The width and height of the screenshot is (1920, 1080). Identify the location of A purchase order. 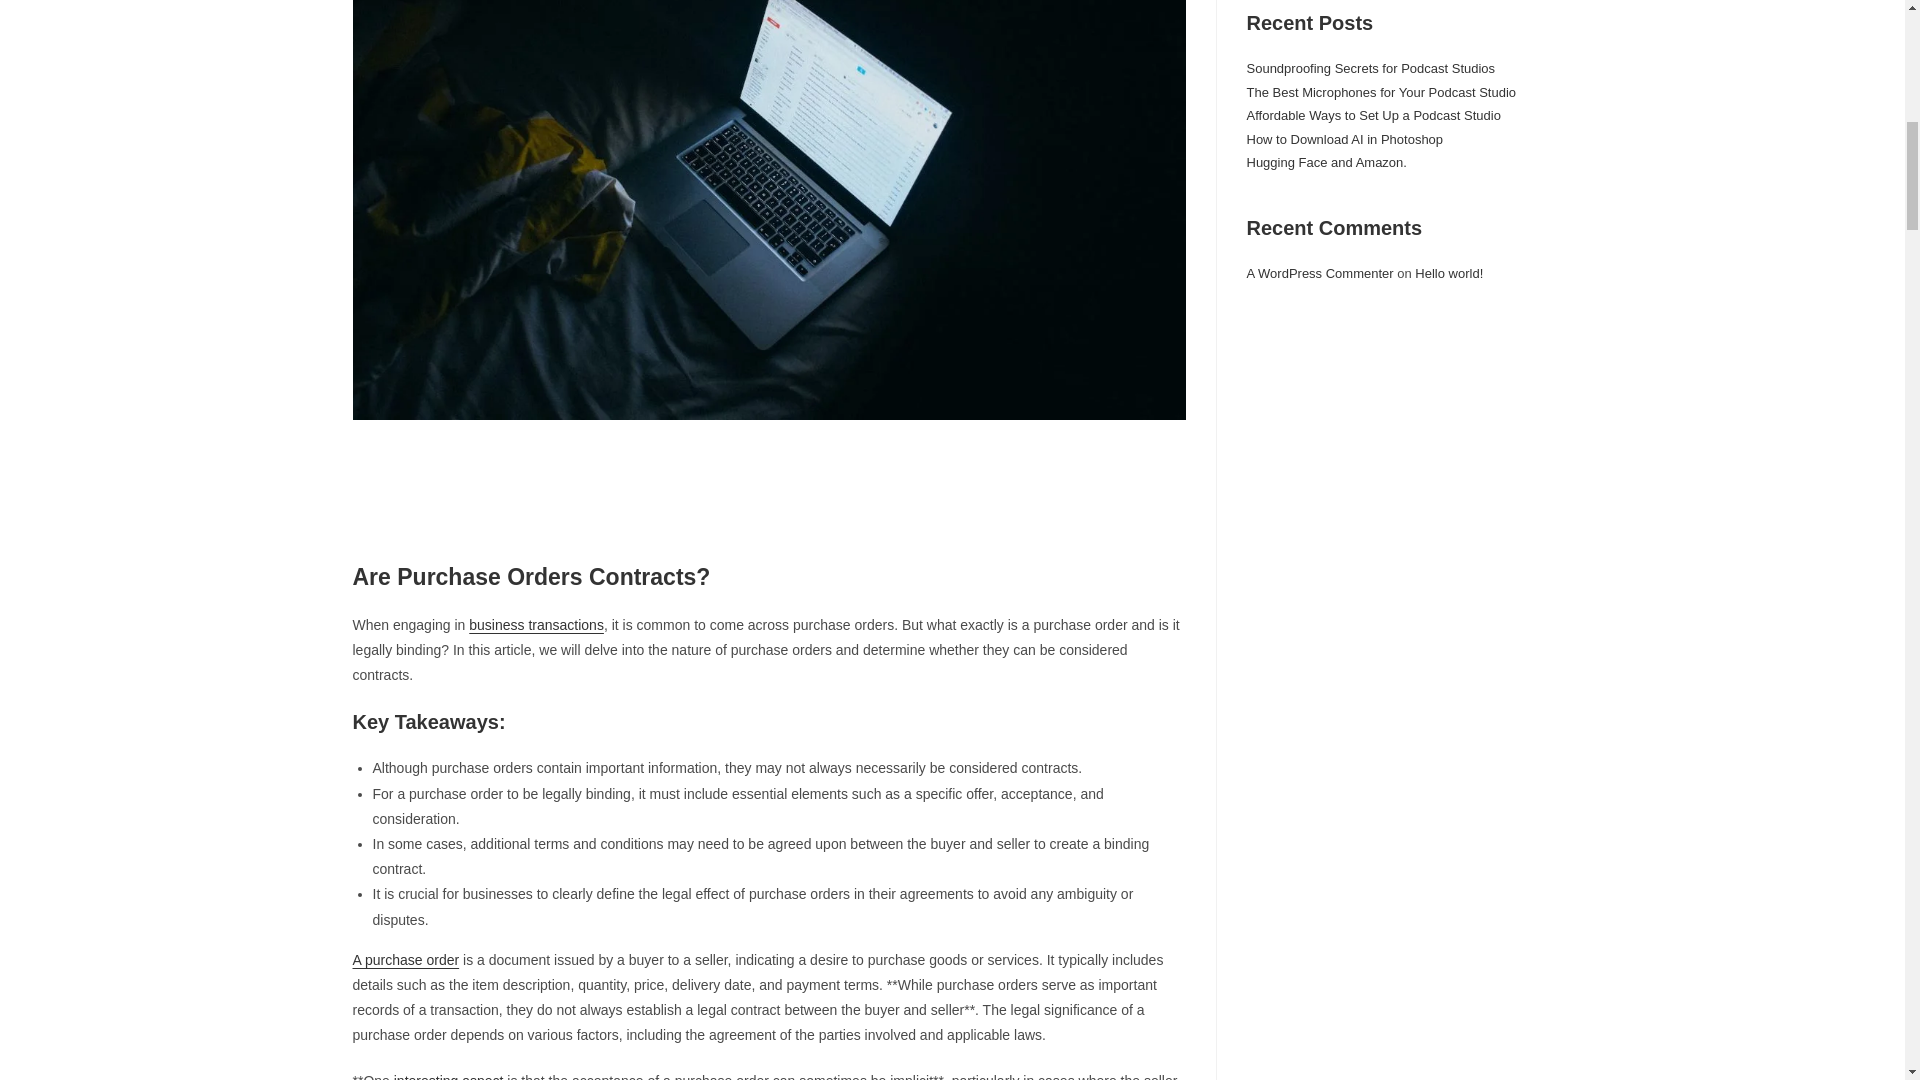
(404, 959).